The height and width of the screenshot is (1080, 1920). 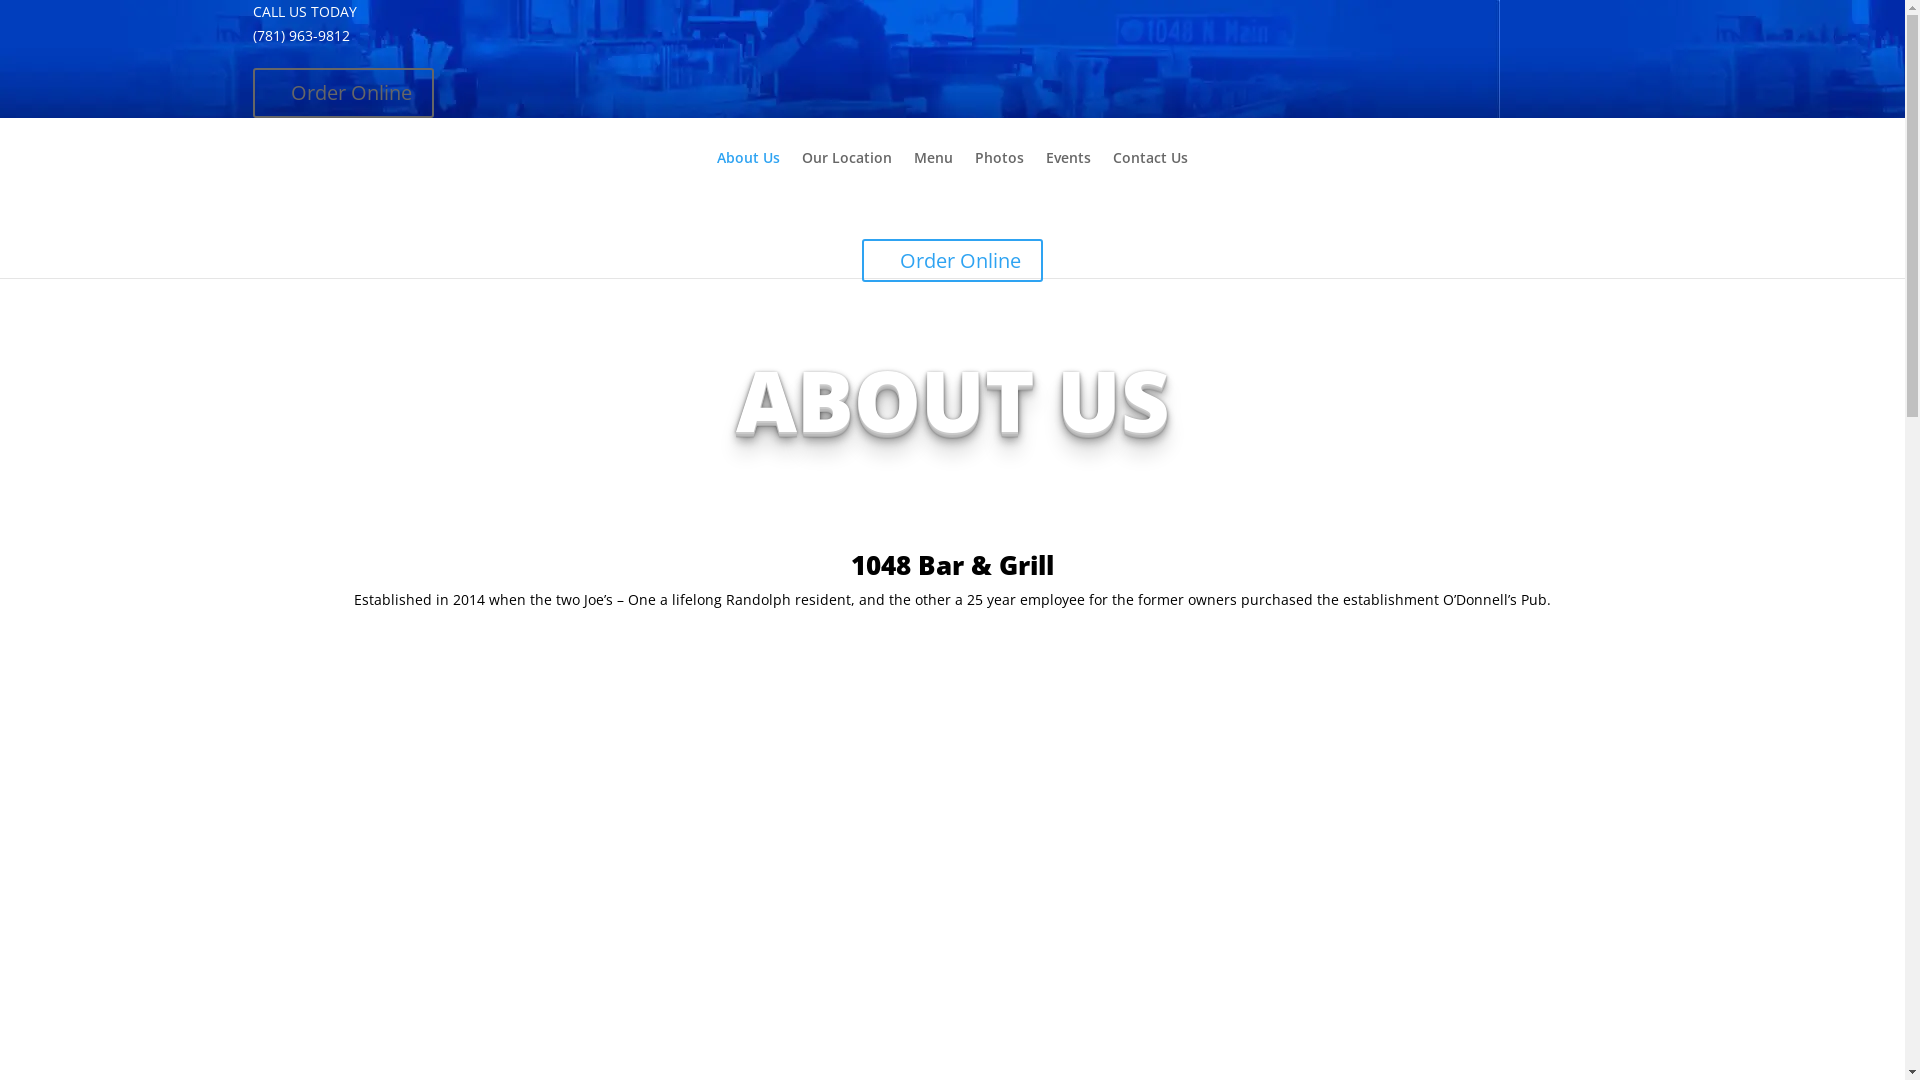 I want to click on (781) 963-9812, so click(x=300, y=36).